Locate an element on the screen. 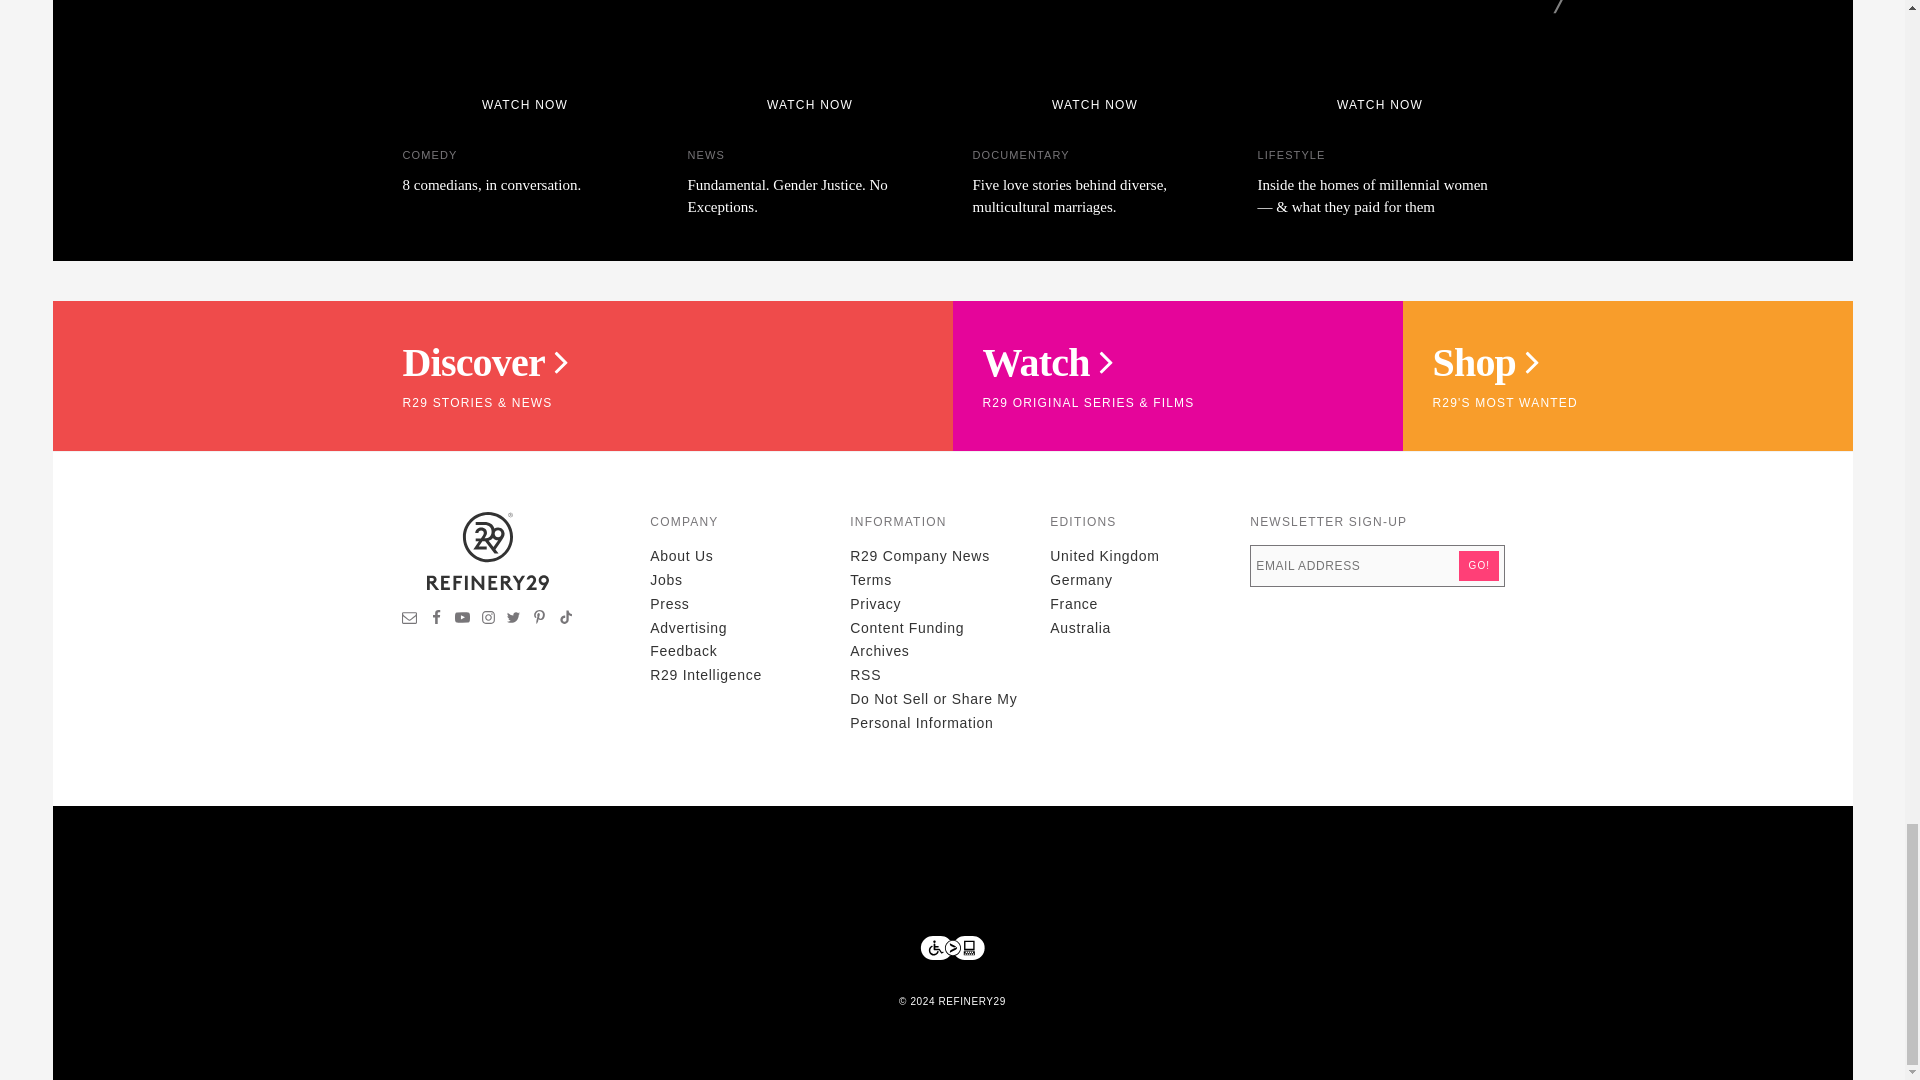  Visit Refinery29 on YouTube is located at coordinates (462, 620).